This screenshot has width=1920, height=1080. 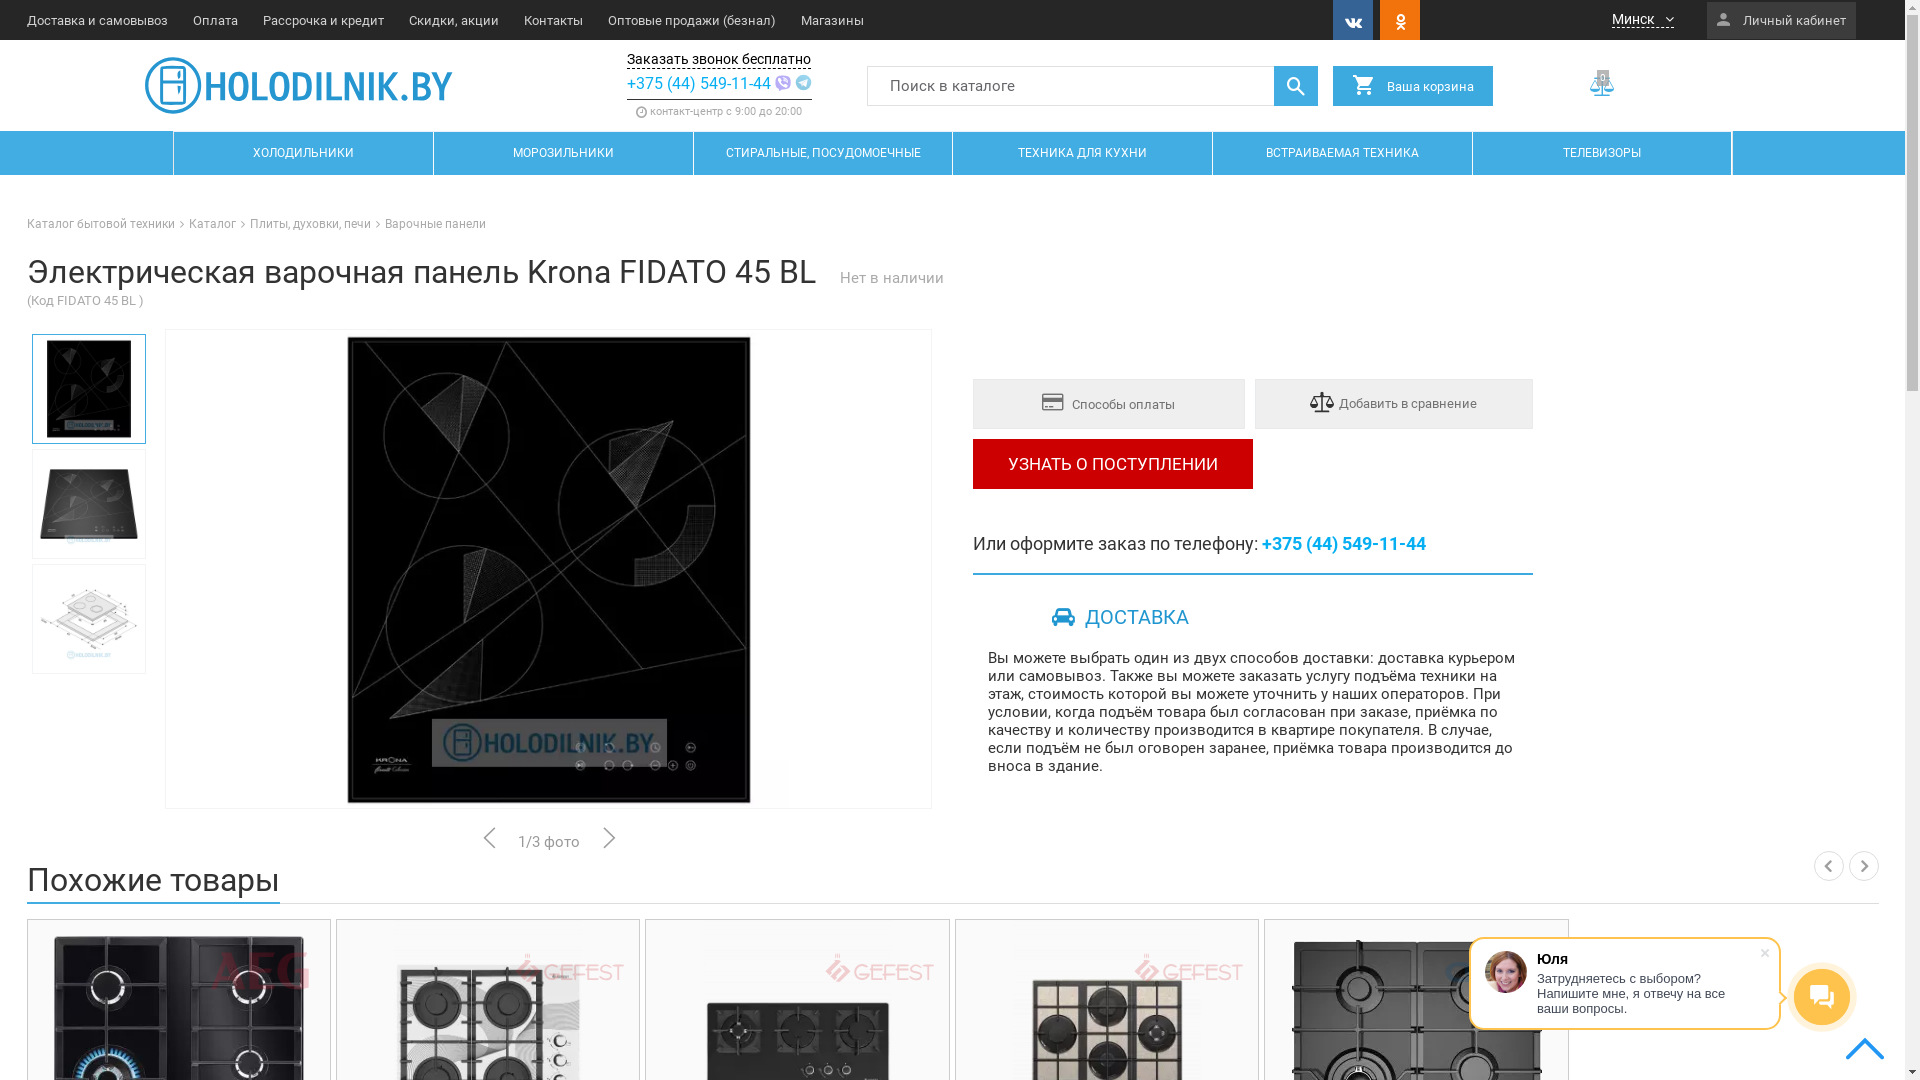 What do you see at coordinates (1188, 970) in the screenshot?
I see `Gefest` at bounding box center [1188, 970].